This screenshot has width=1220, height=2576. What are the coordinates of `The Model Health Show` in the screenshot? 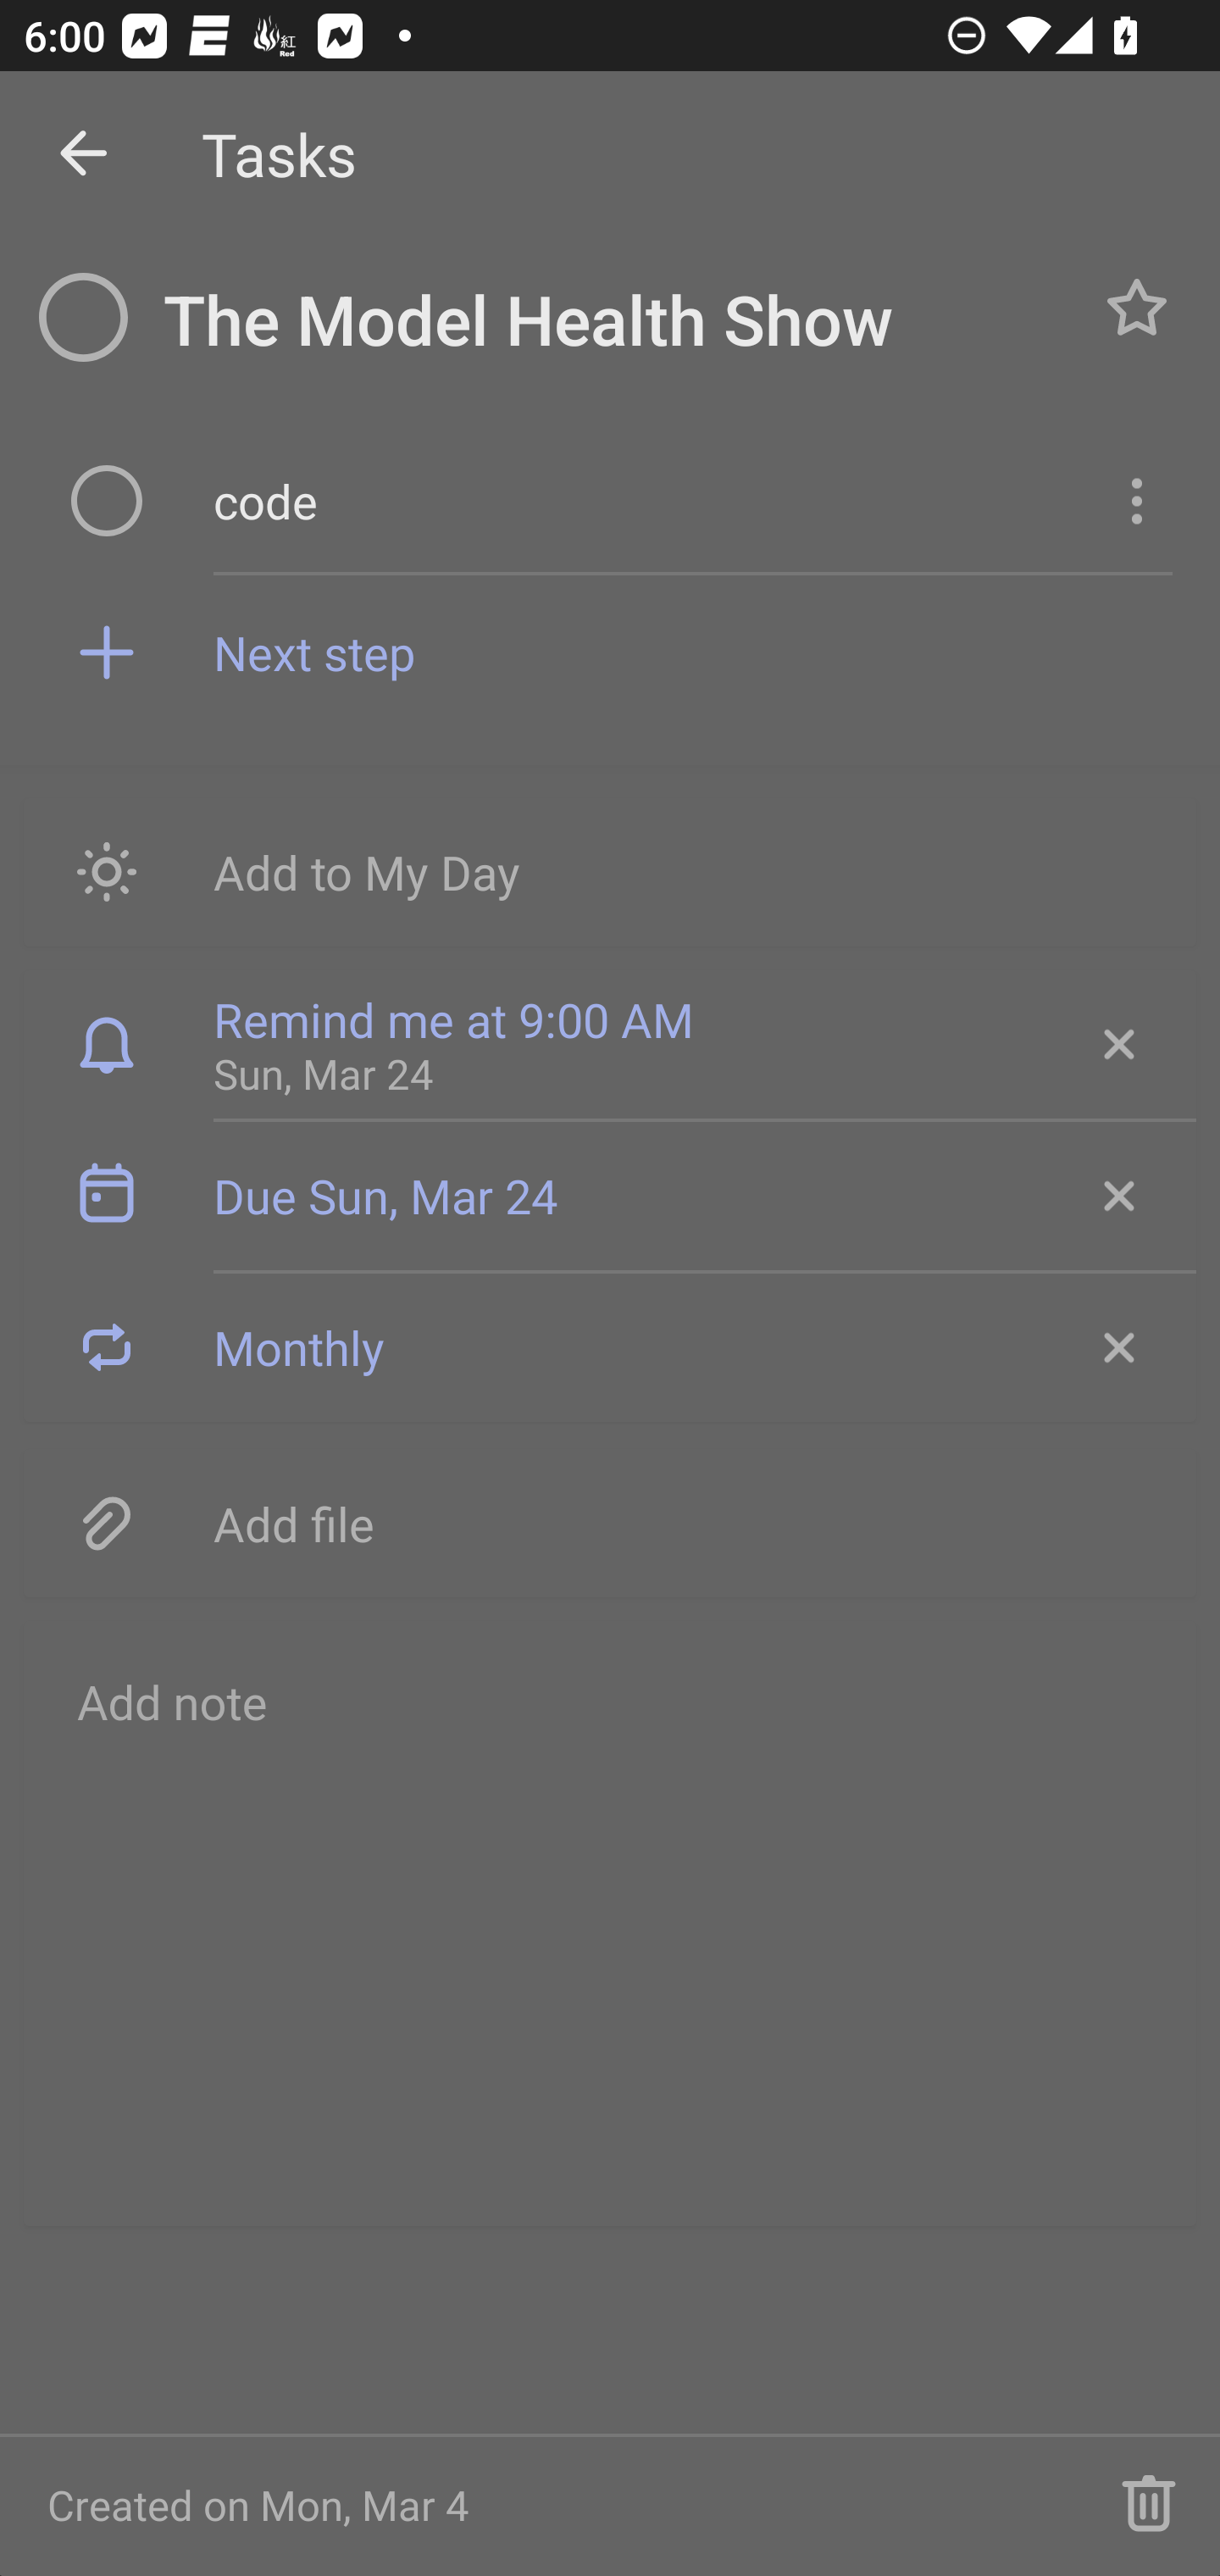 It's located at (614, 320).